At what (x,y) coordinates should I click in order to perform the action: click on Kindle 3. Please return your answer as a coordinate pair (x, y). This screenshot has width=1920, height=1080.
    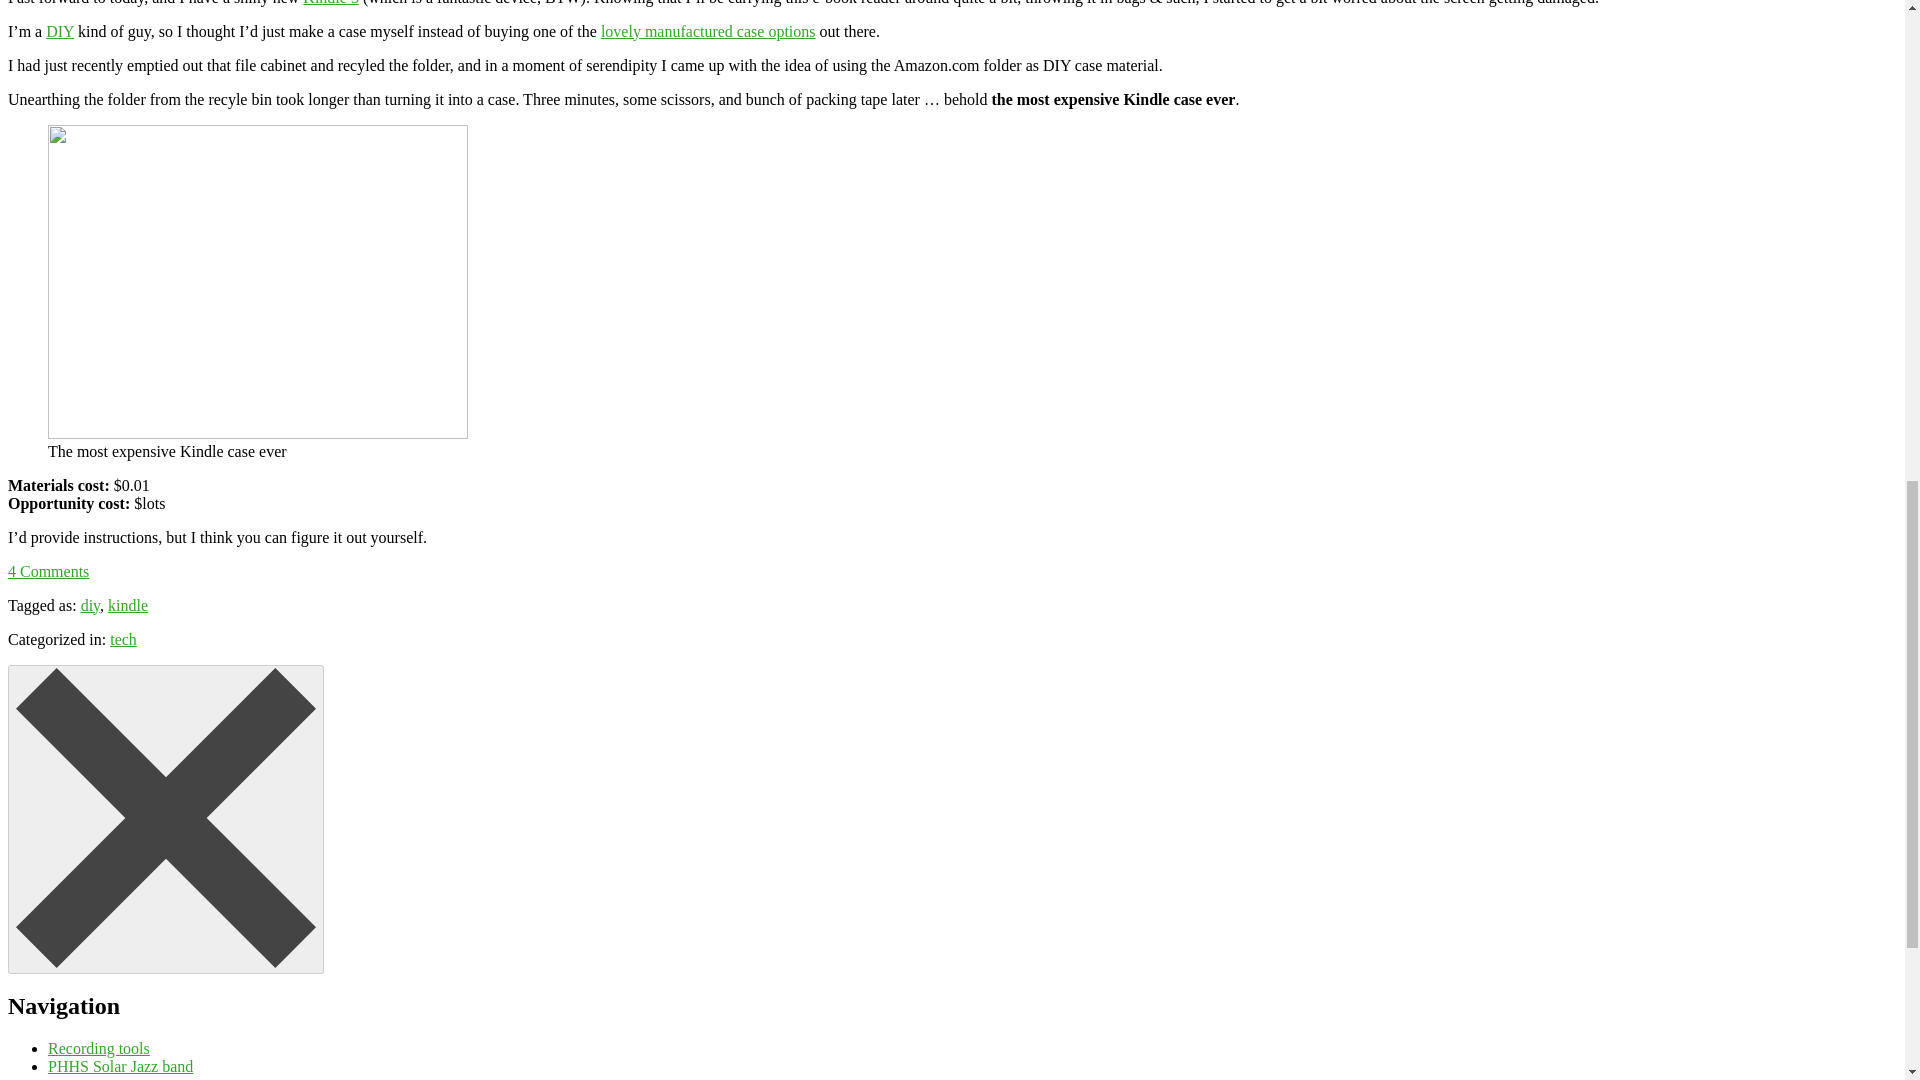
    Looking at the image, I should click on (331, 3).